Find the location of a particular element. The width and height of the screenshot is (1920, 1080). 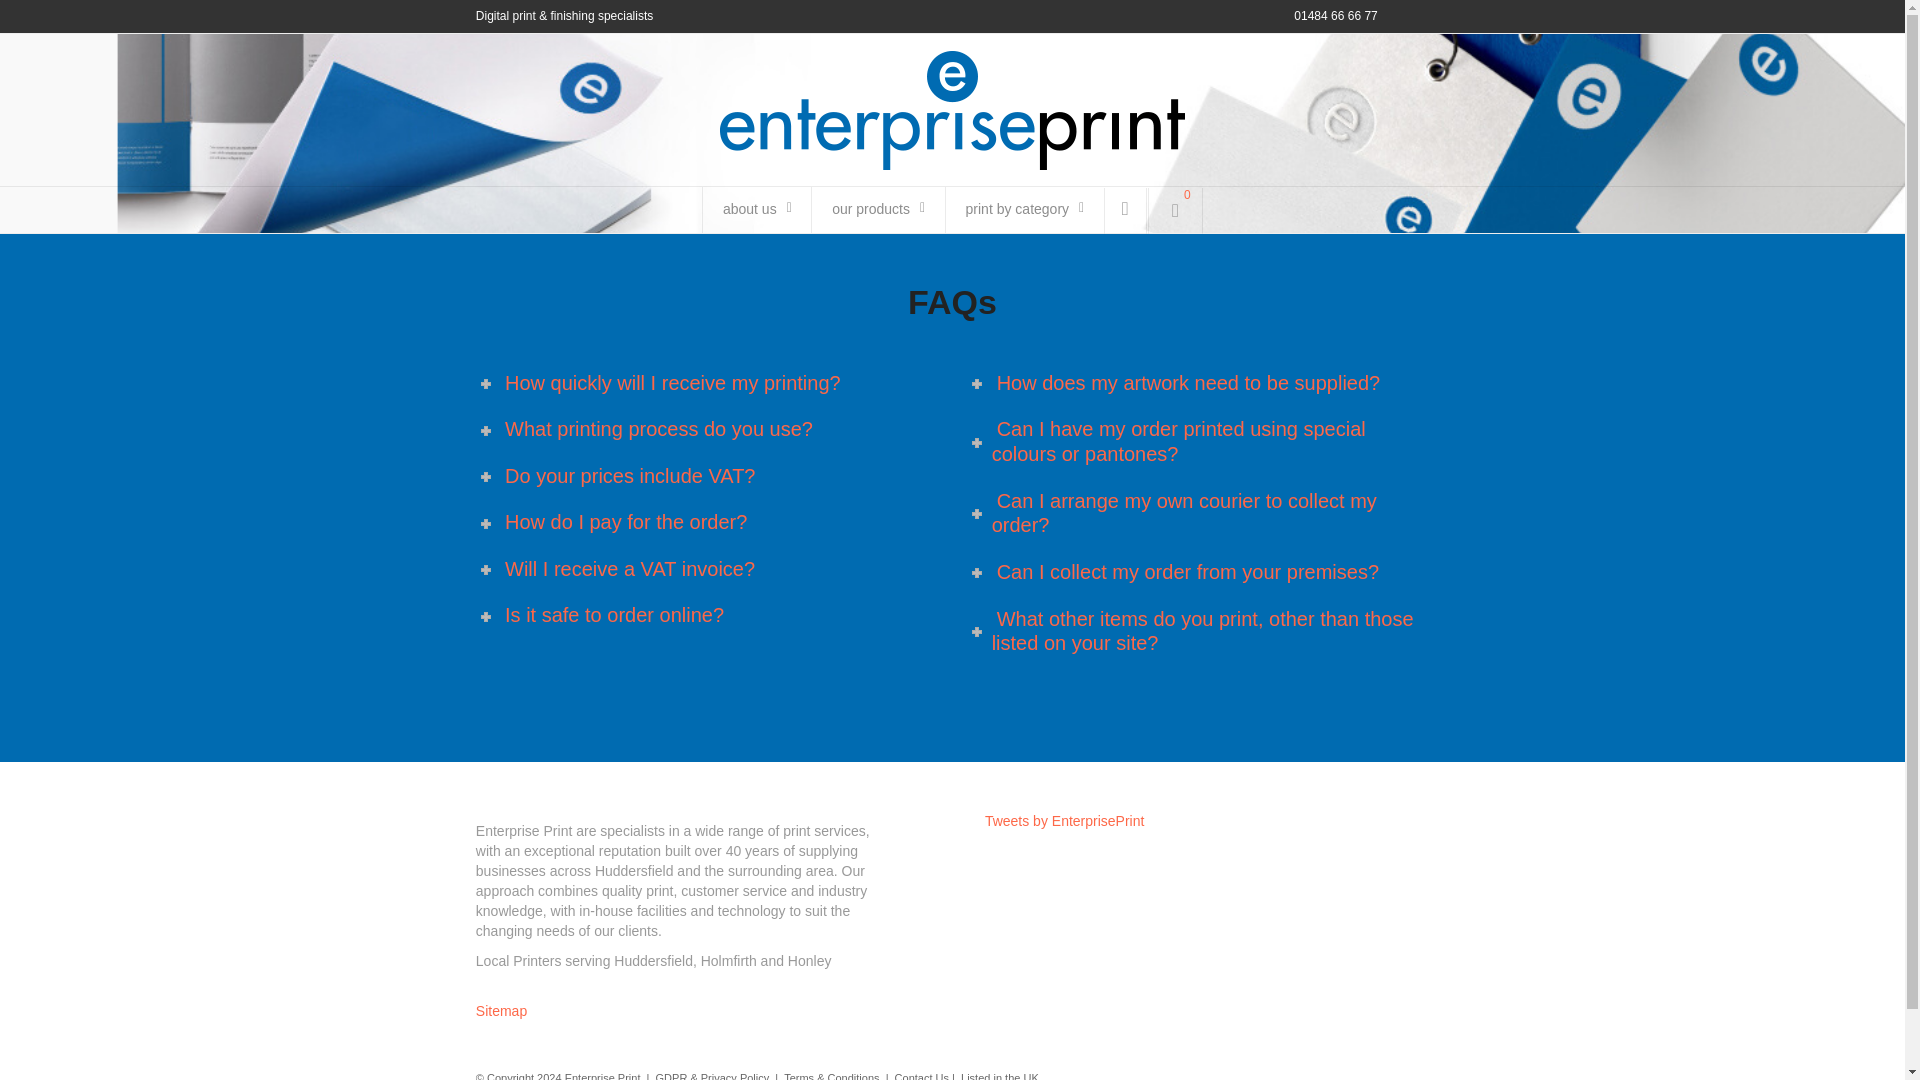

Tweets by EnterprisePrint is located at coordinates (1064, 821).